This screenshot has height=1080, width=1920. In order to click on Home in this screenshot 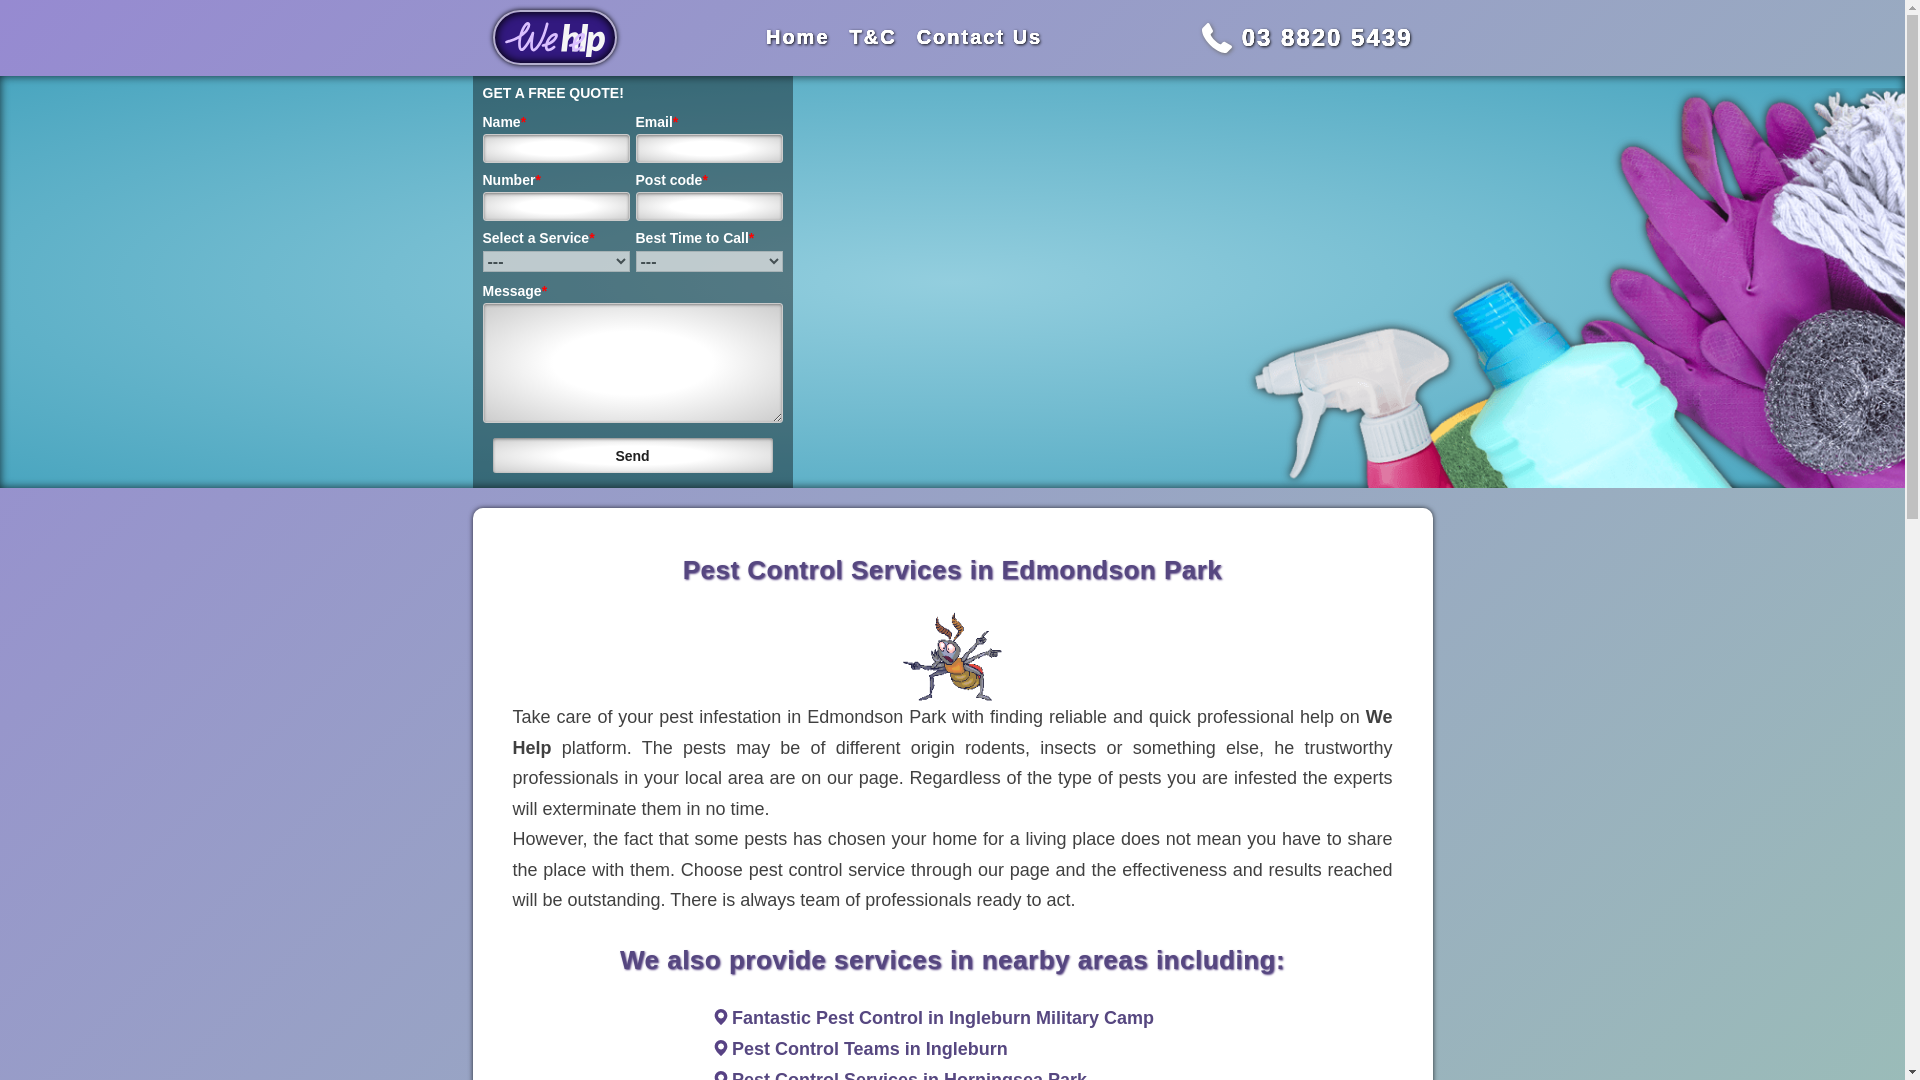, I will do `click(798, 36)`.